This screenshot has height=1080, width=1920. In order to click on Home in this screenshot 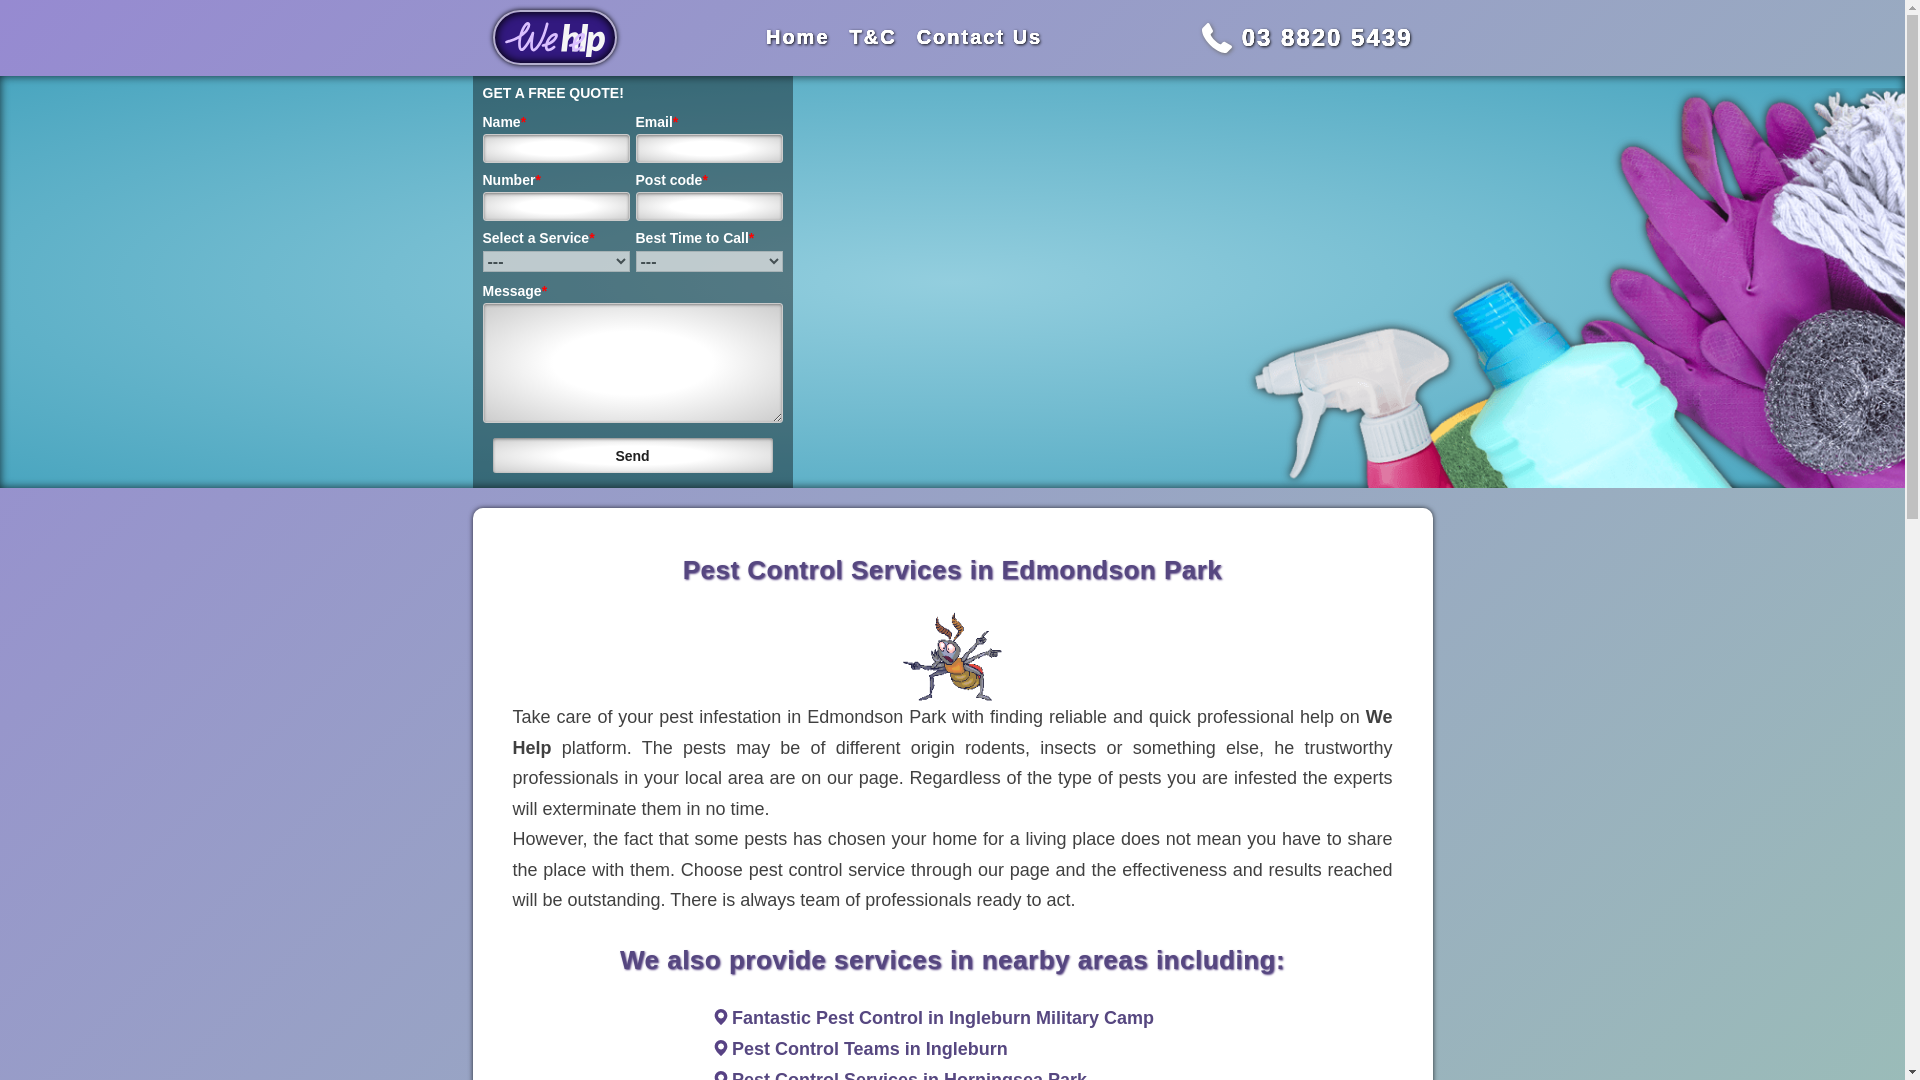, I will do `click(798, 36)`.